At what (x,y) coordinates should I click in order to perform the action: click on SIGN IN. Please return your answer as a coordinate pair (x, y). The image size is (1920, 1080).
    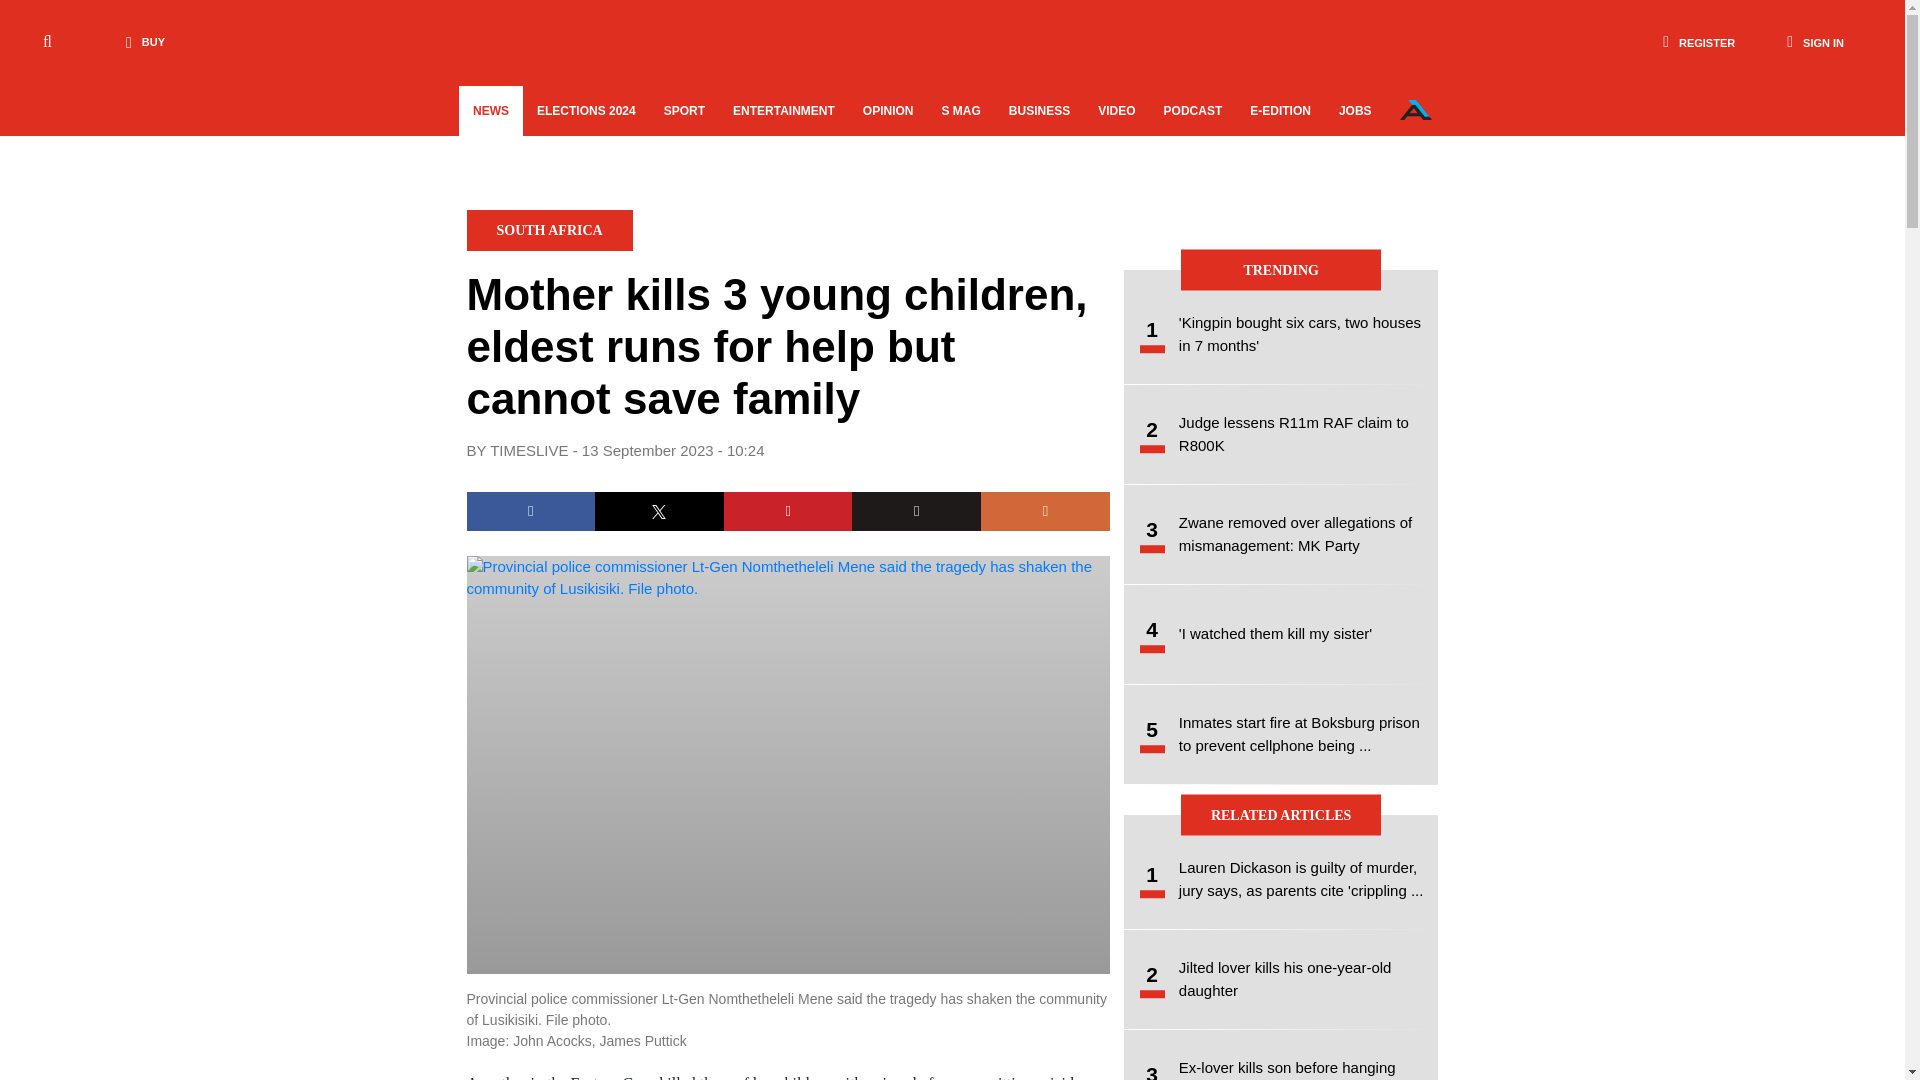
    Looking at the image, I should click on (1815, 42).